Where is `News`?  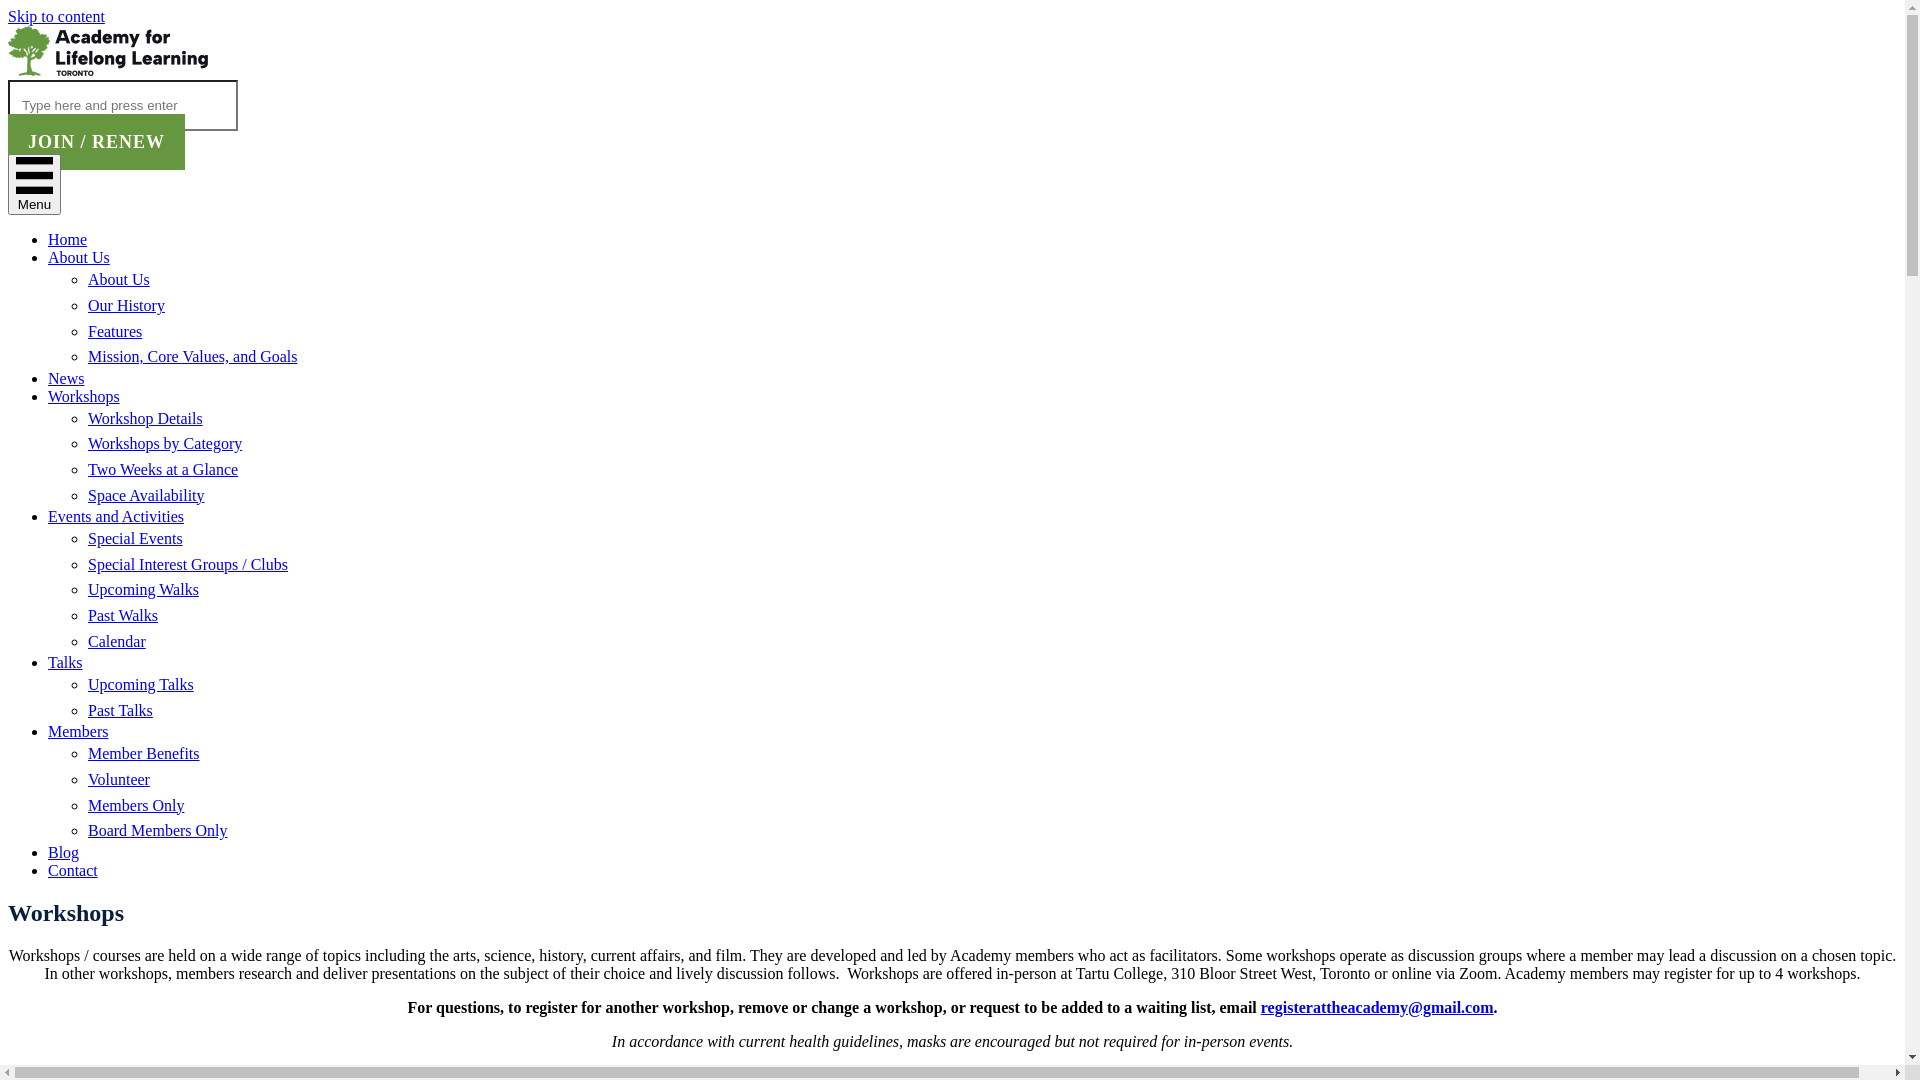 News is located at coordinates (66, 378).